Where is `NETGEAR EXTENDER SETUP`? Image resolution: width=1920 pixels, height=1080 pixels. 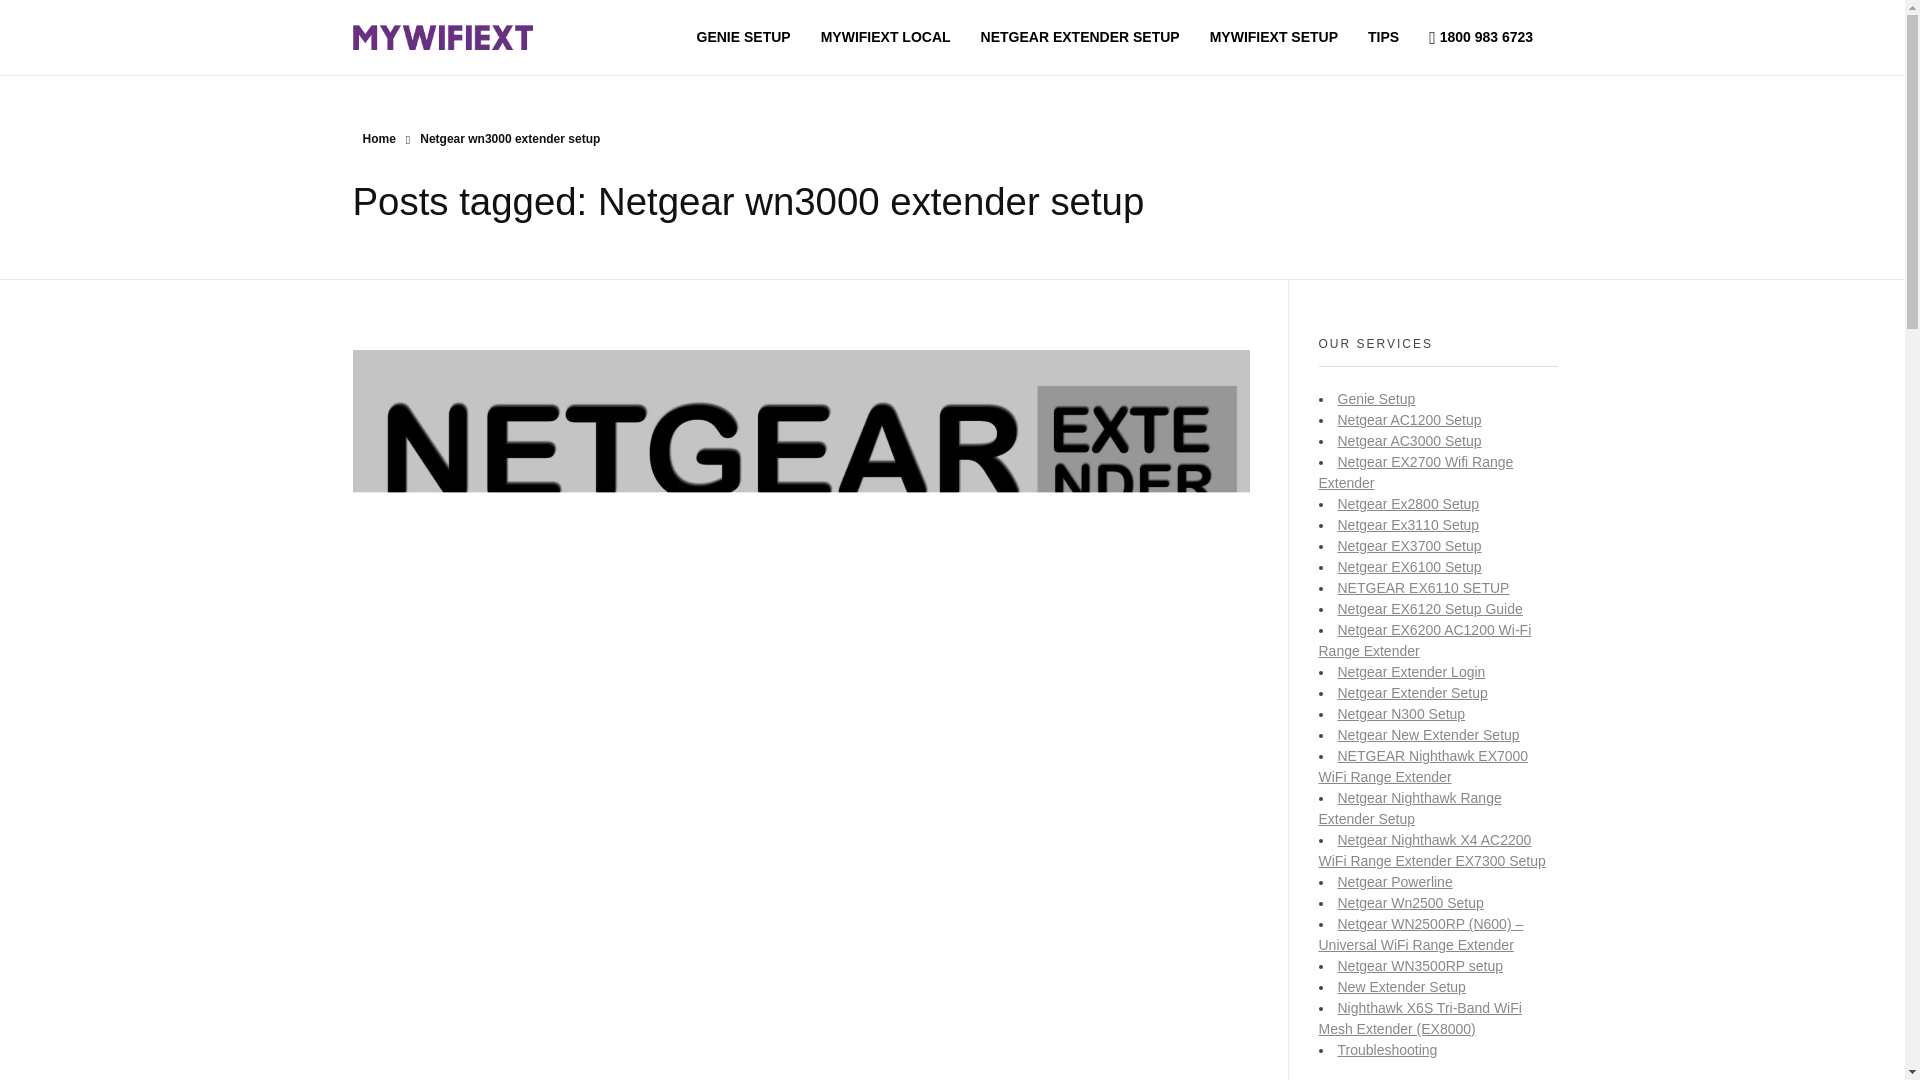 NETGEAR EXTENDER SETUP is located at coordinates (1080, 36).